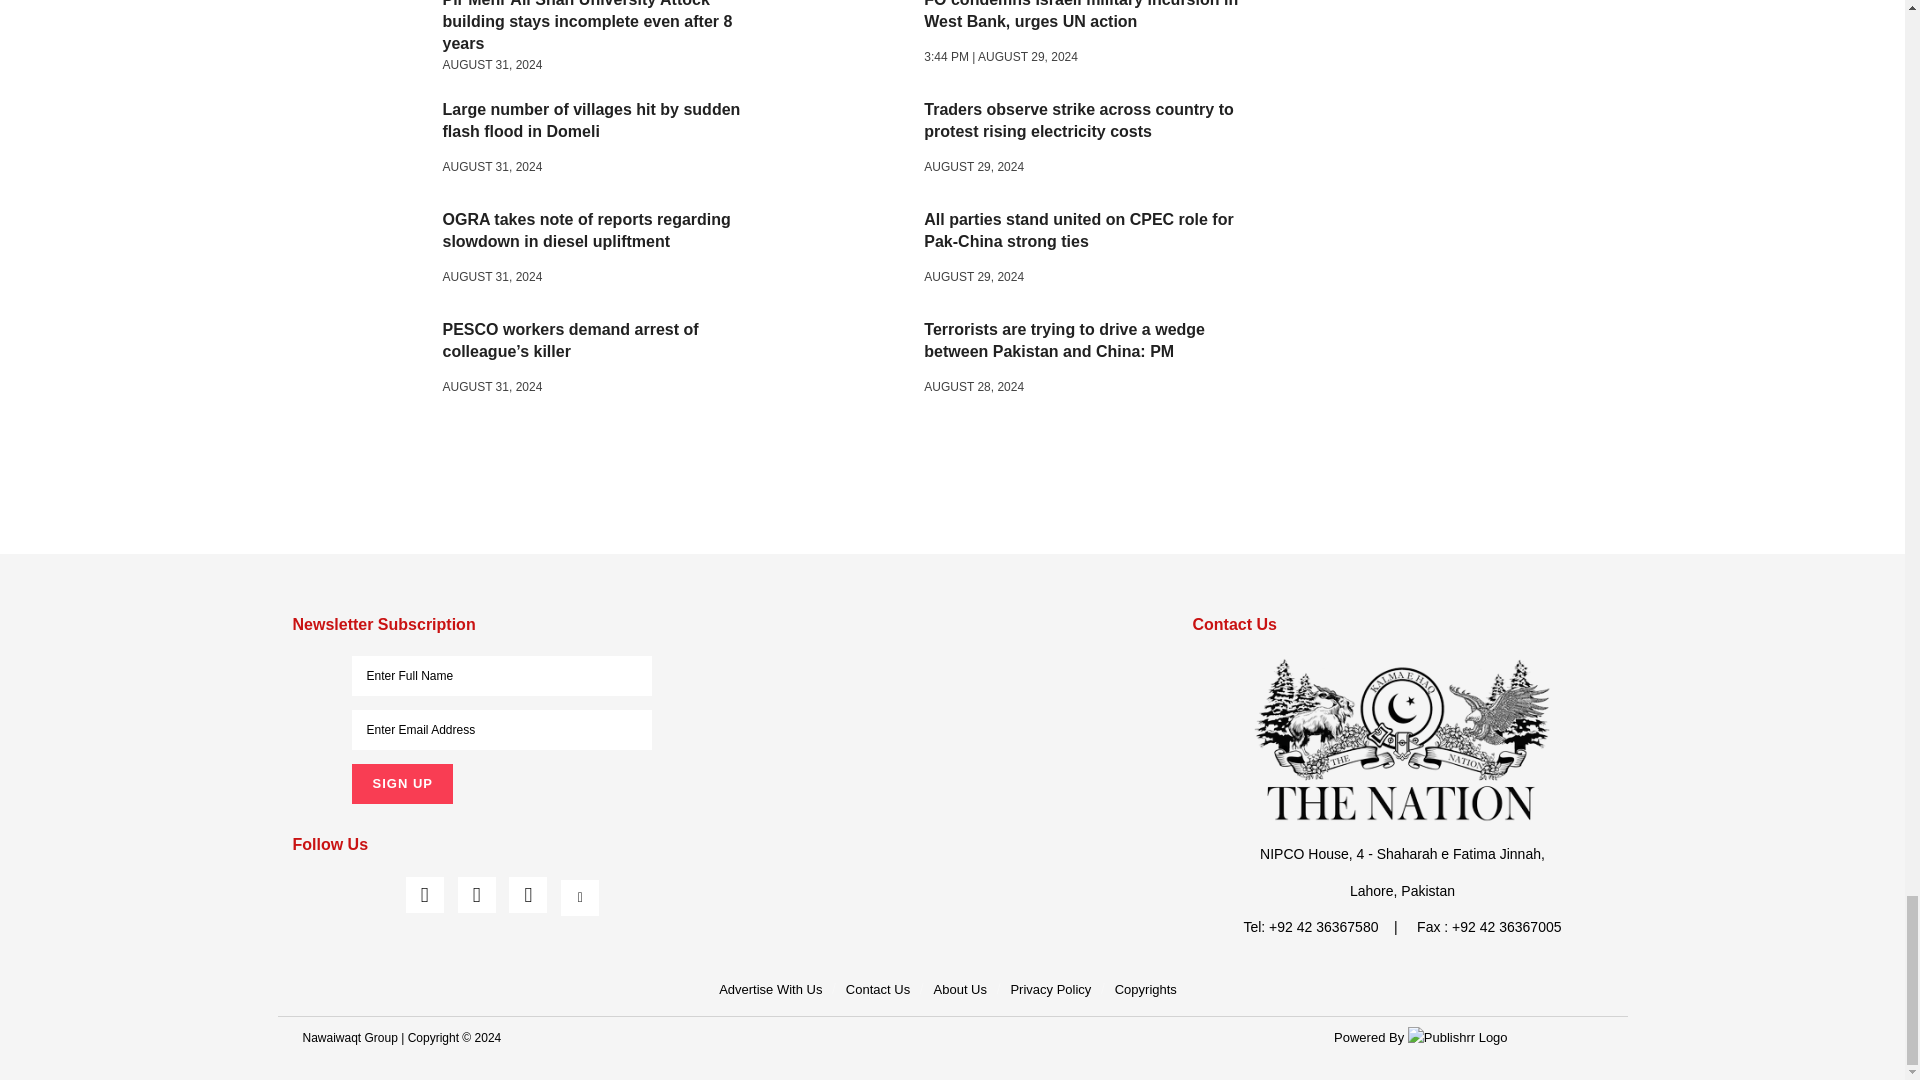 This screenshot has height=1080, width=1920. What do you see at coordinates (401, 783) in the screenshot?
I see `Sign up` at bounding box center [401, 783].